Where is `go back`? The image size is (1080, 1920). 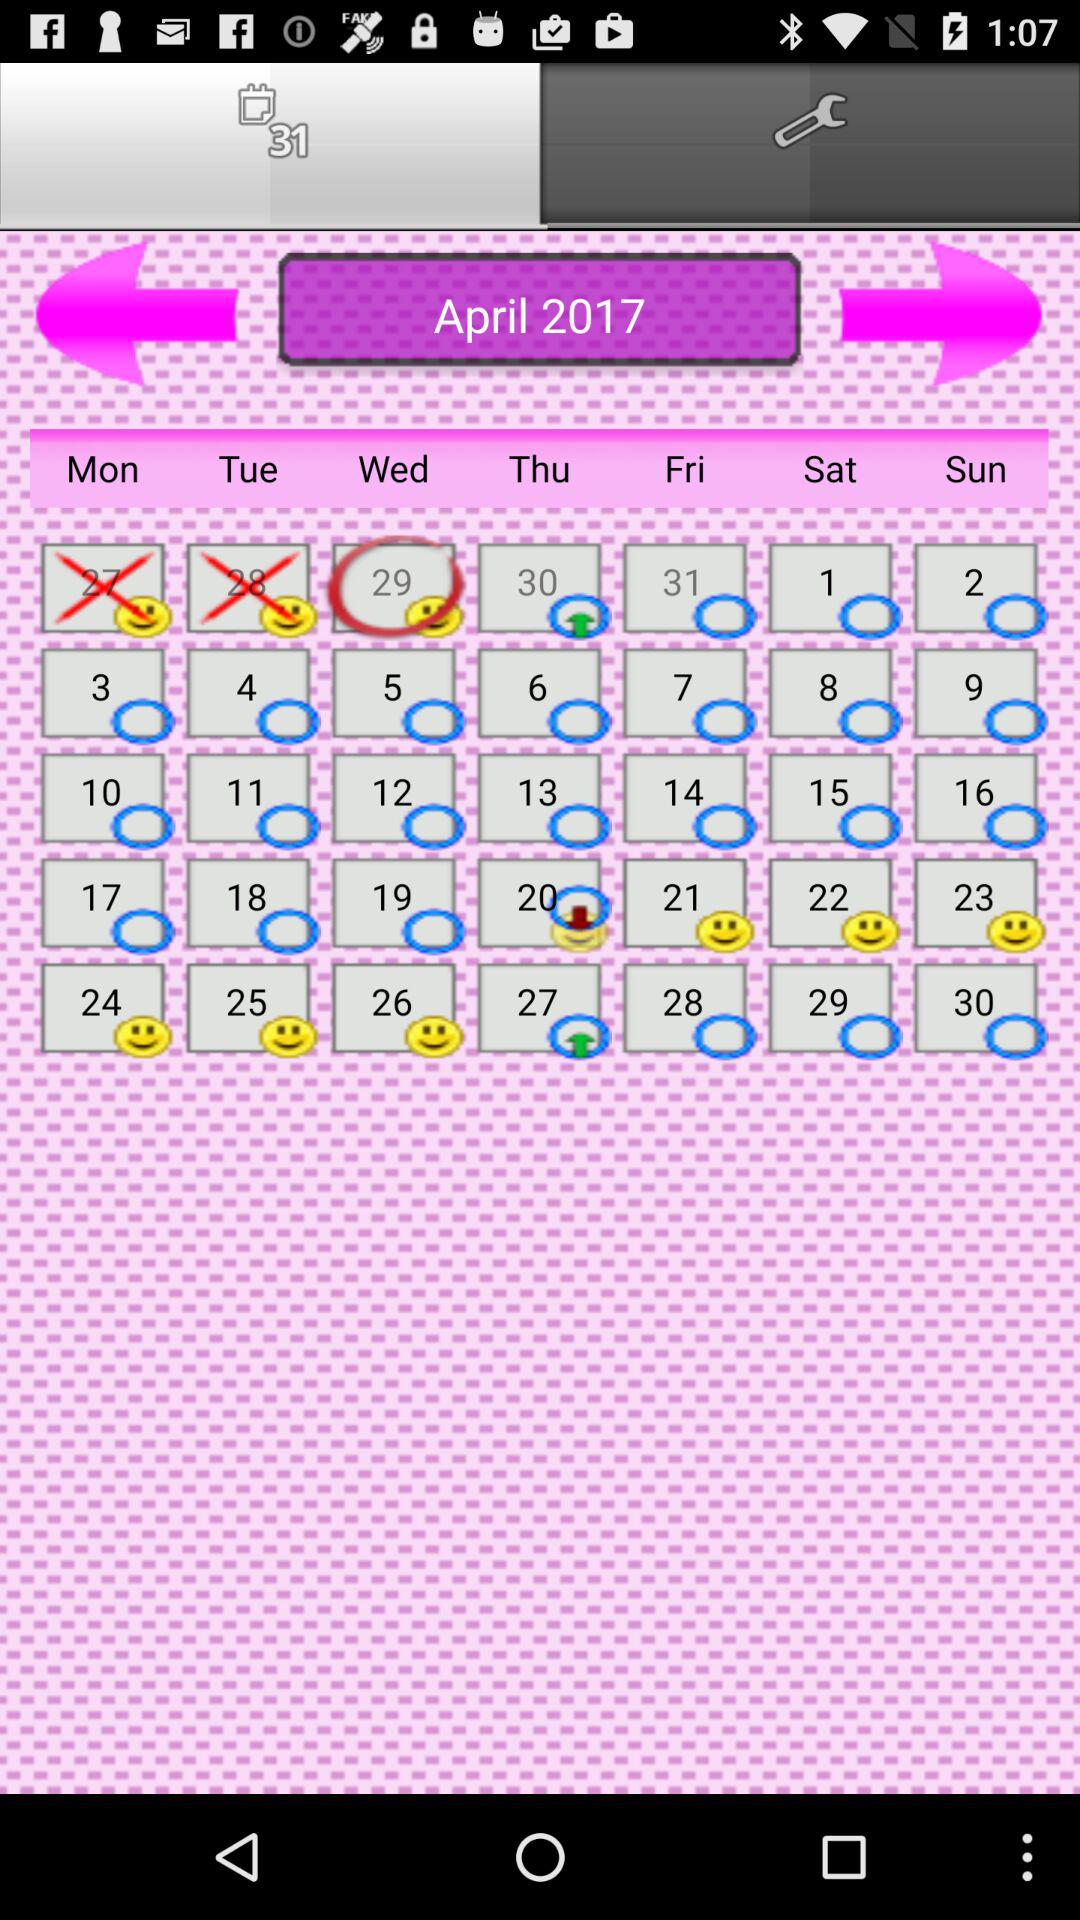
go back is located at coordinates (138, 315).